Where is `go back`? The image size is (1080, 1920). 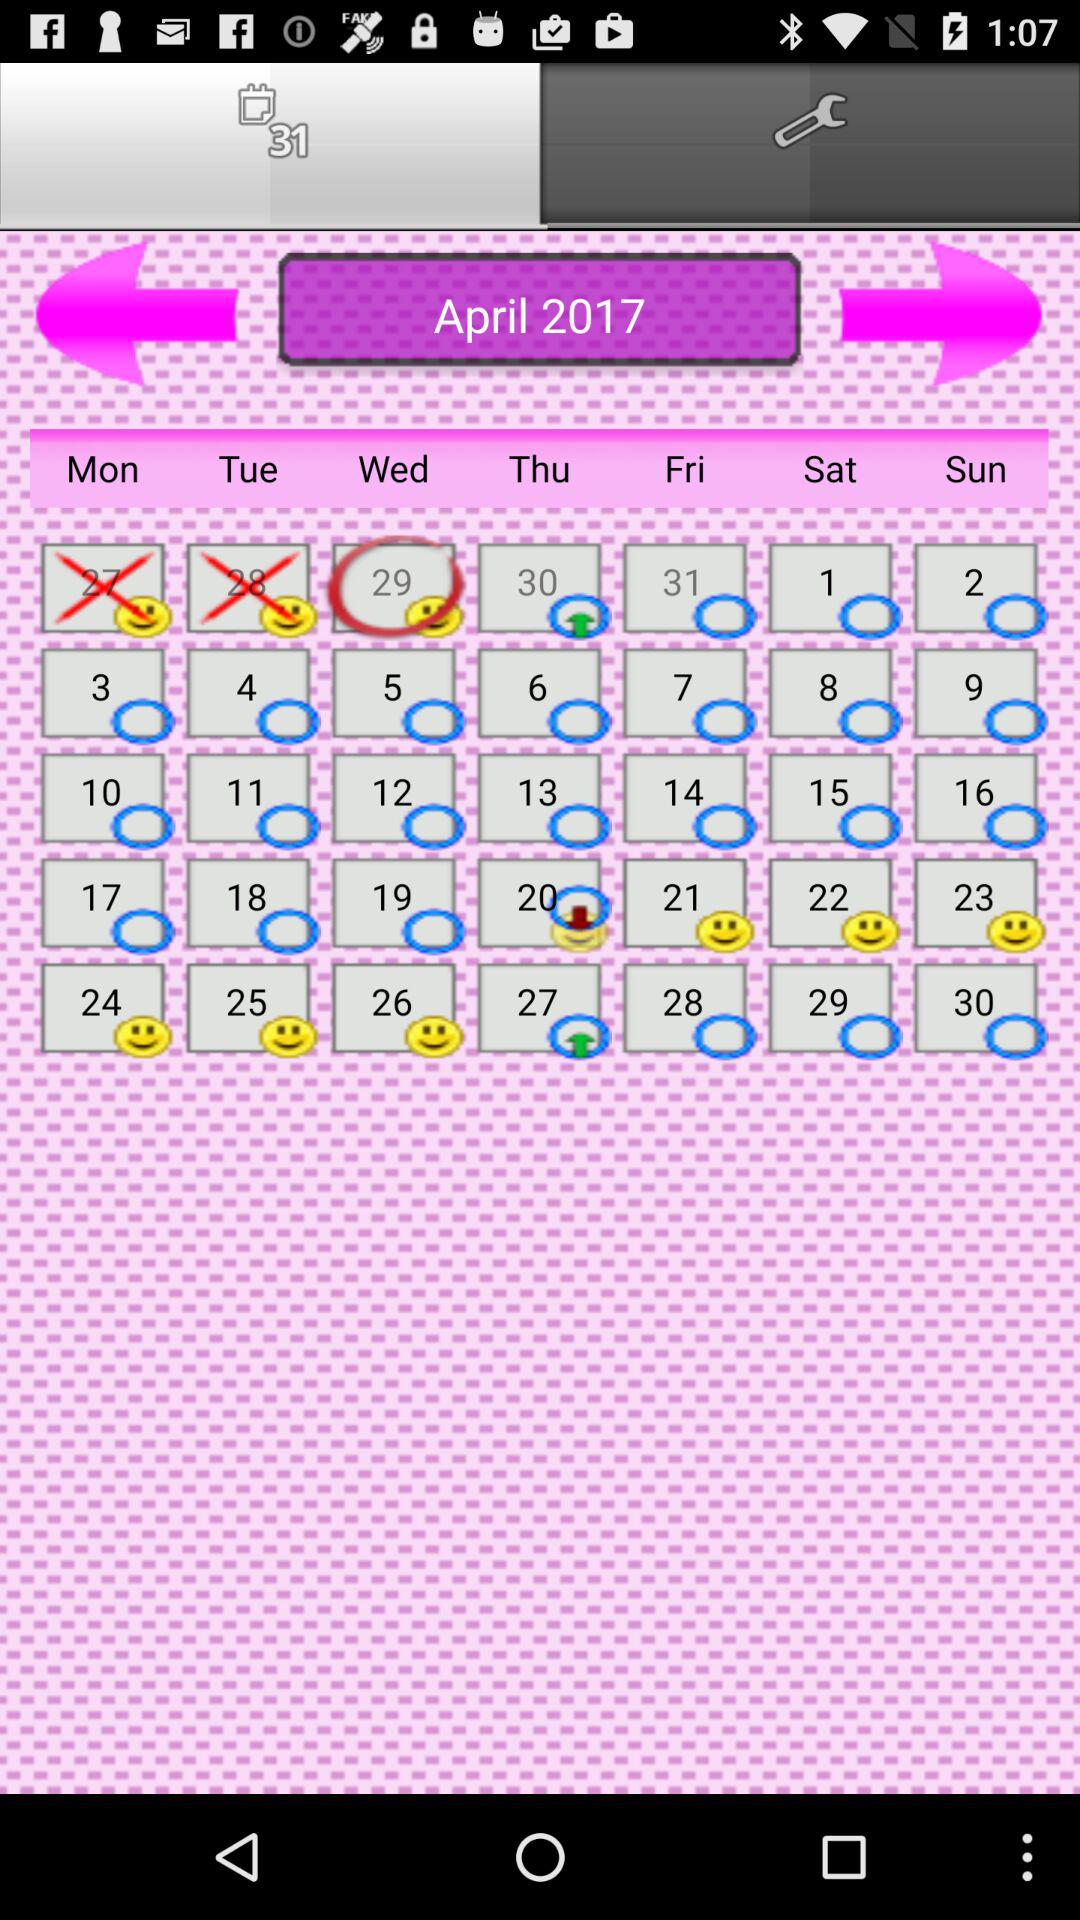
go back is located at coordinates (138, 315).